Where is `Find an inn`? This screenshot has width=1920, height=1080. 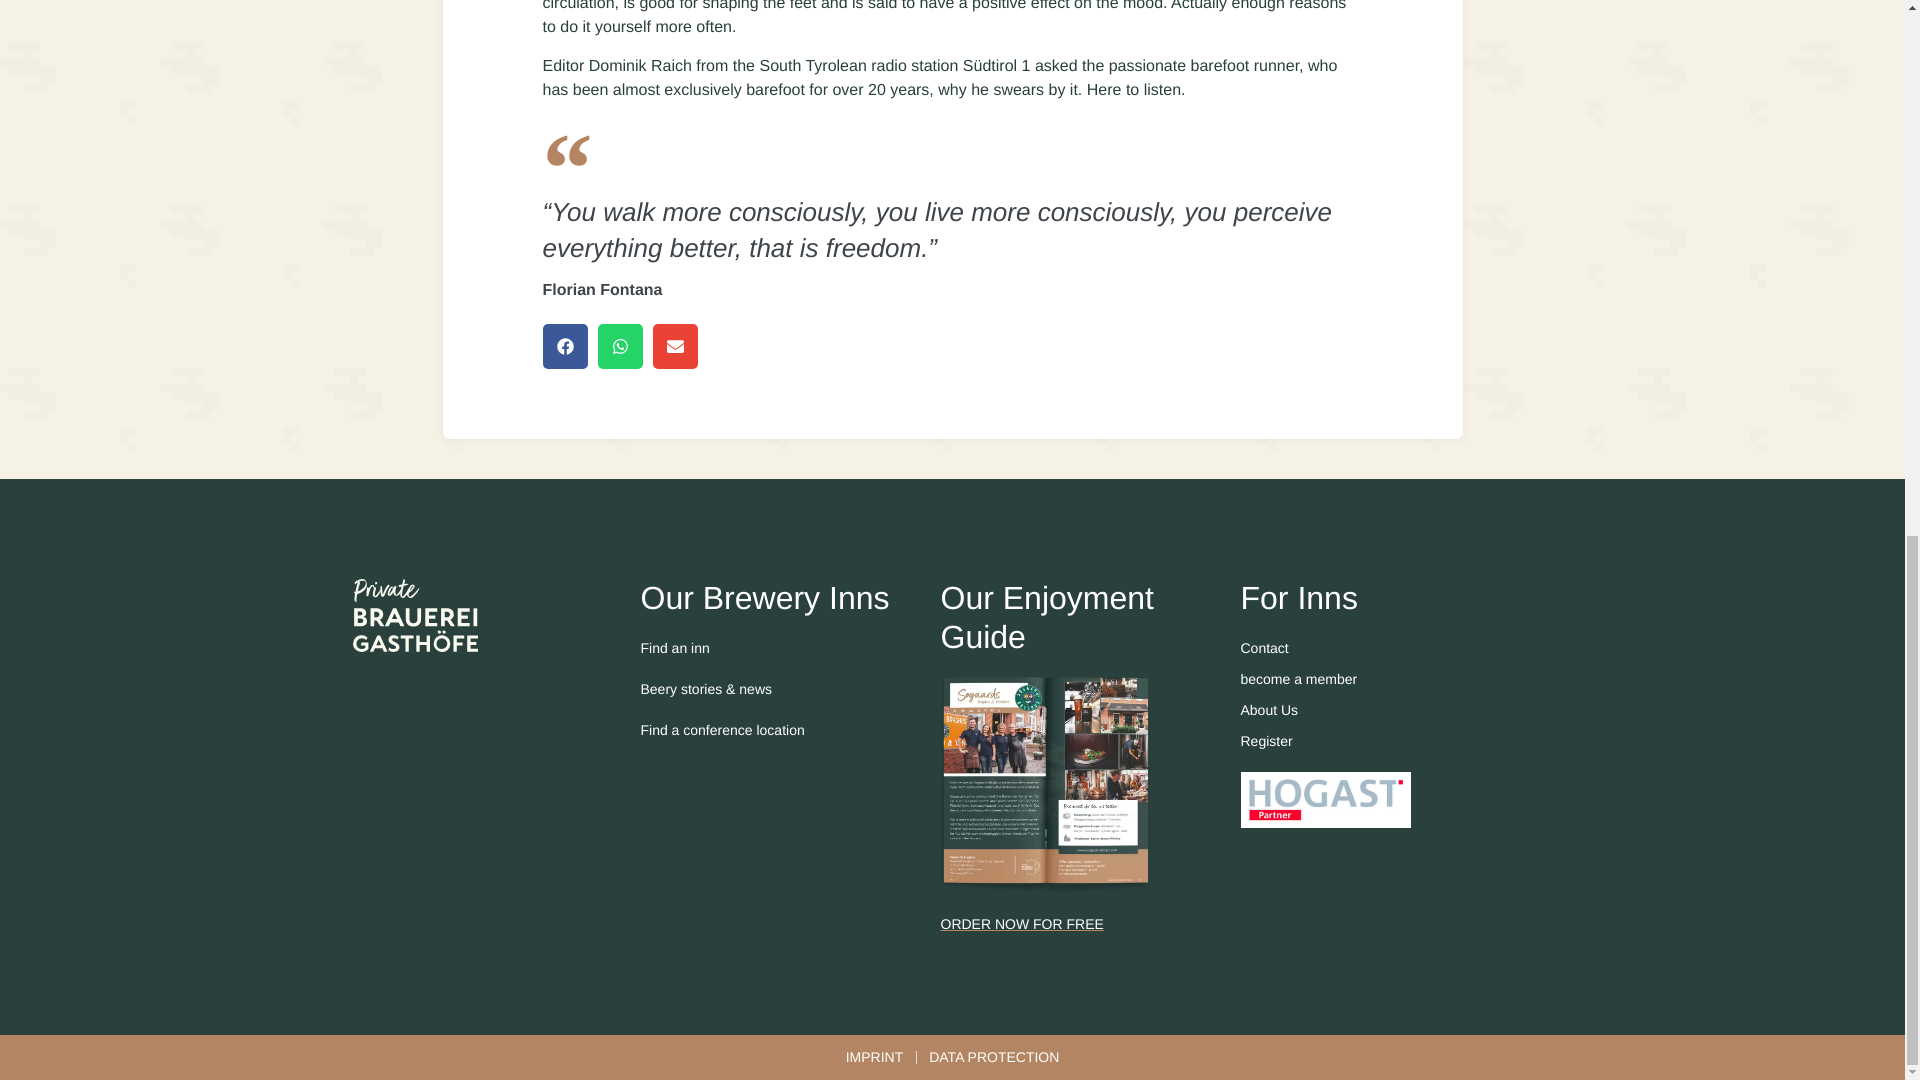
Find an inn is located at coordinates (790, 648).